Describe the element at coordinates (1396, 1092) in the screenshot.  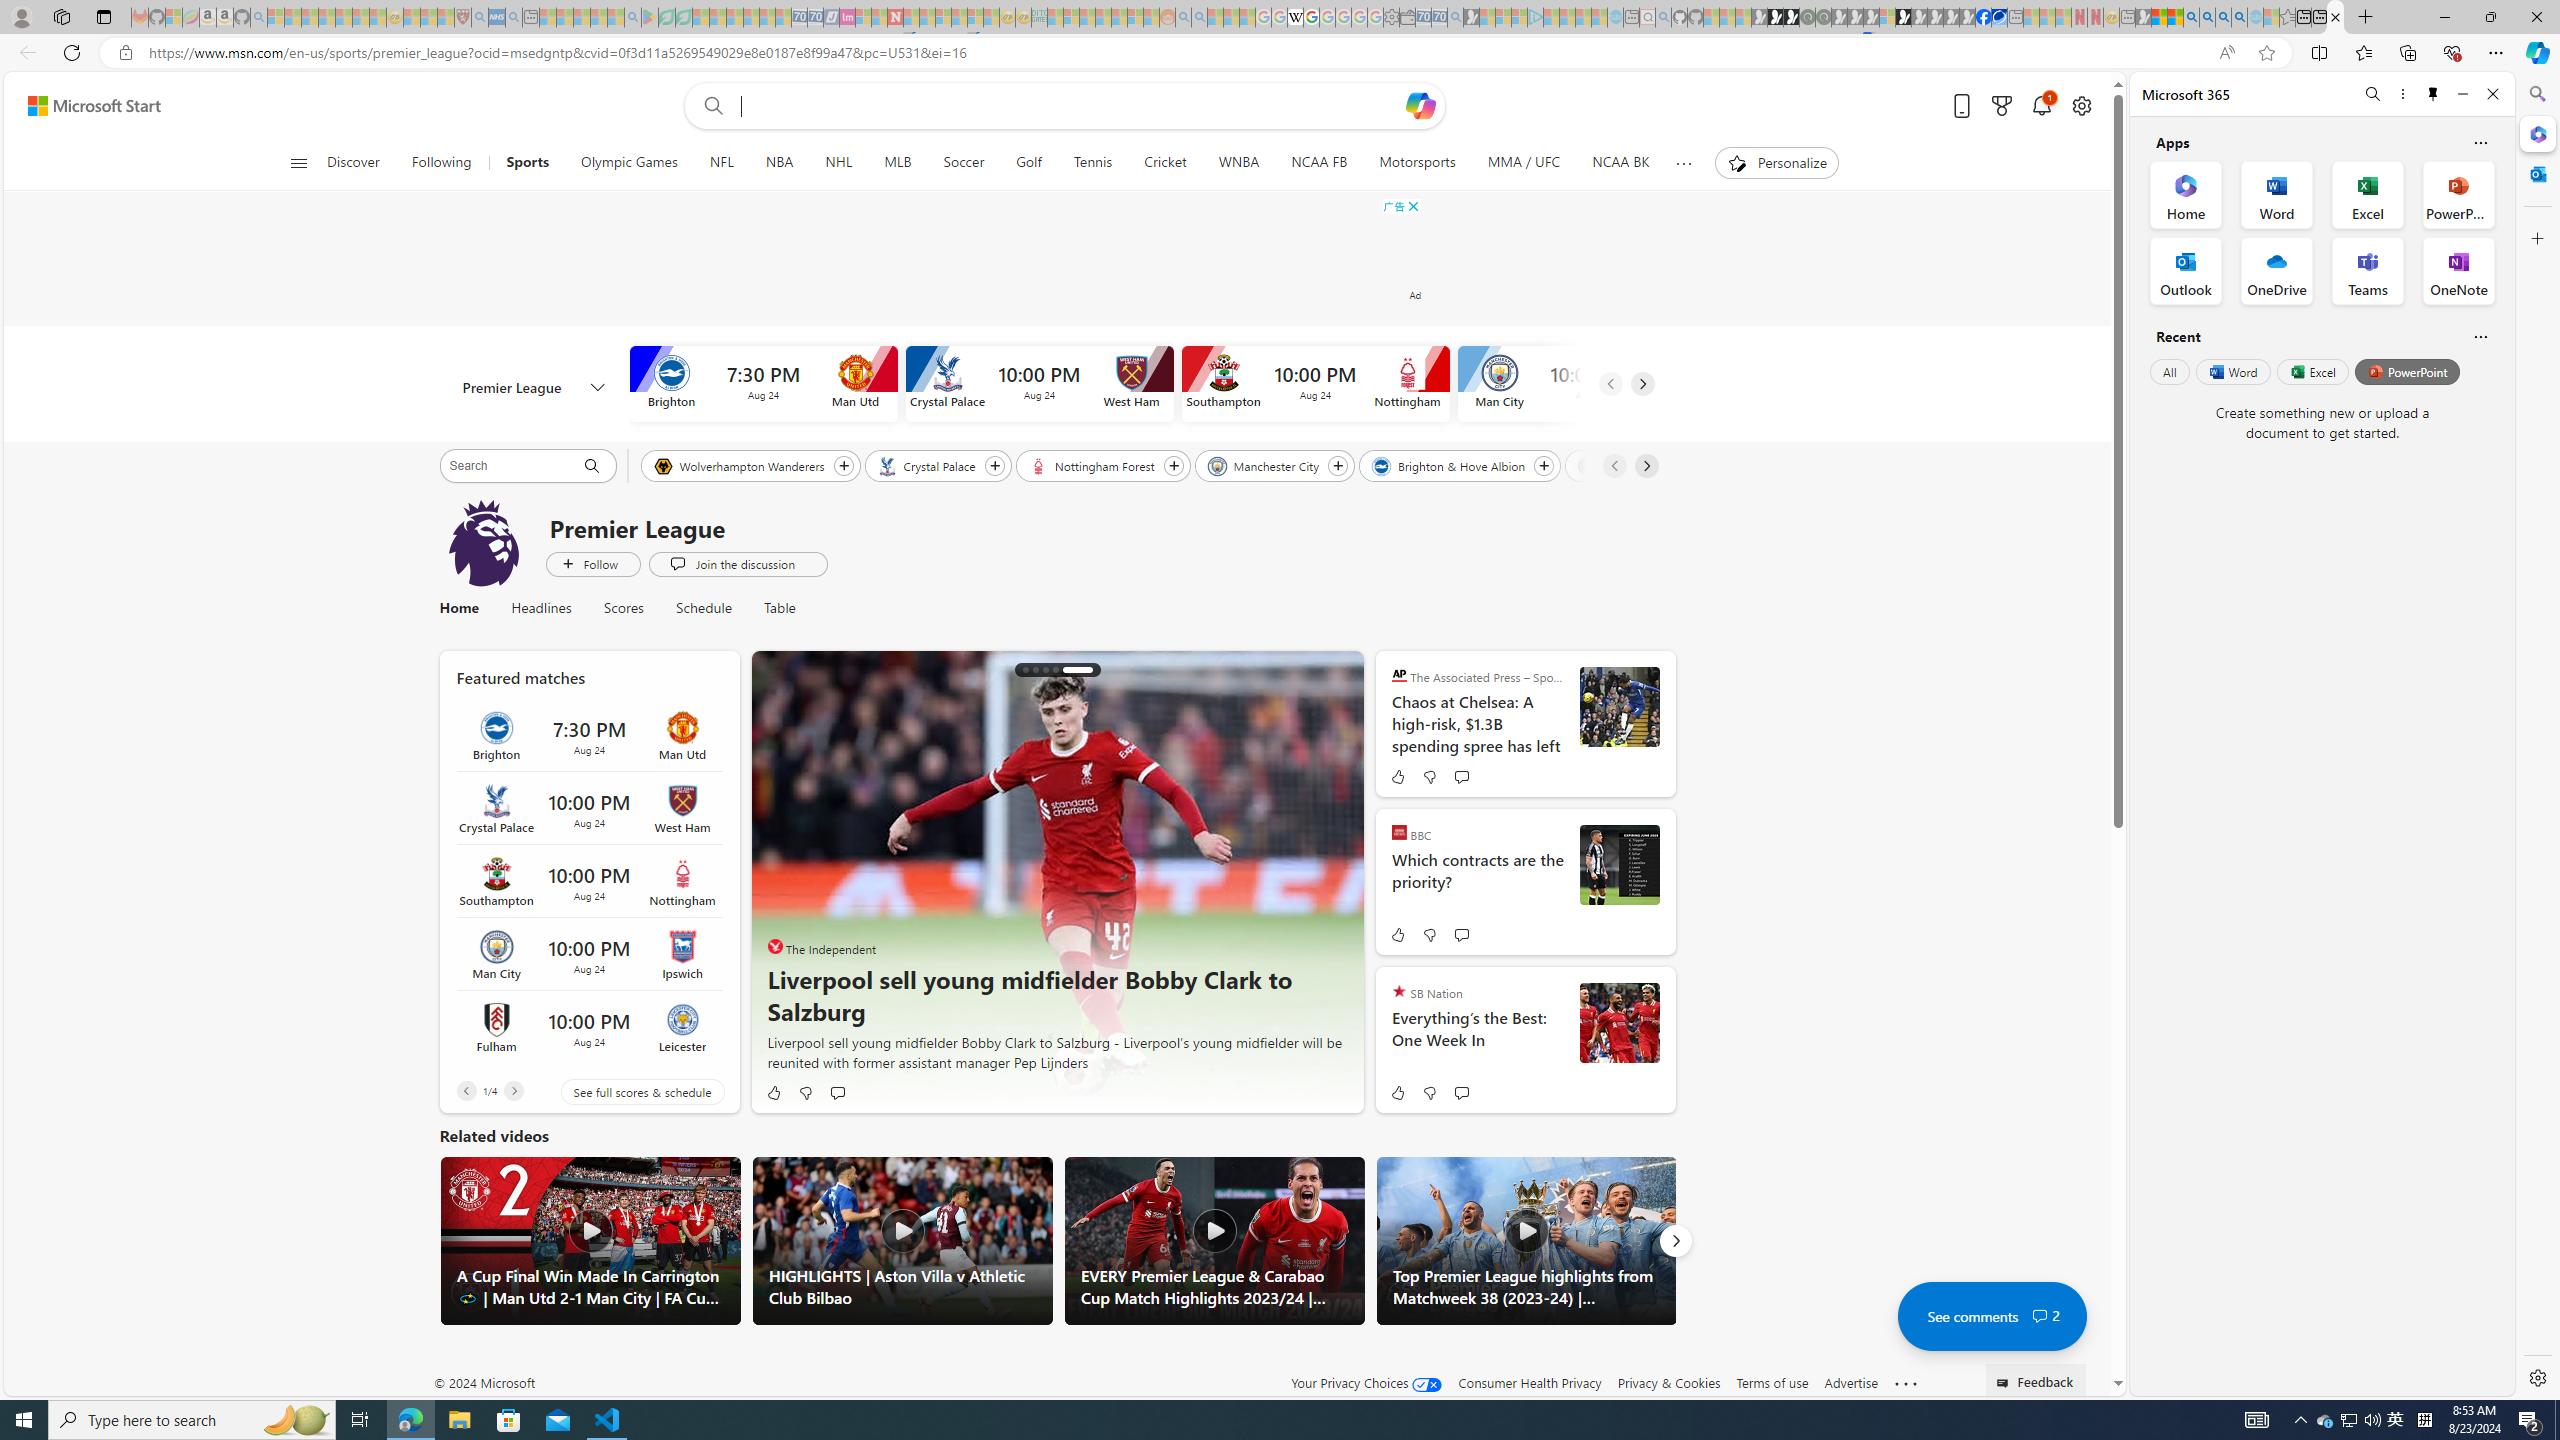
I see `Like` at that location.